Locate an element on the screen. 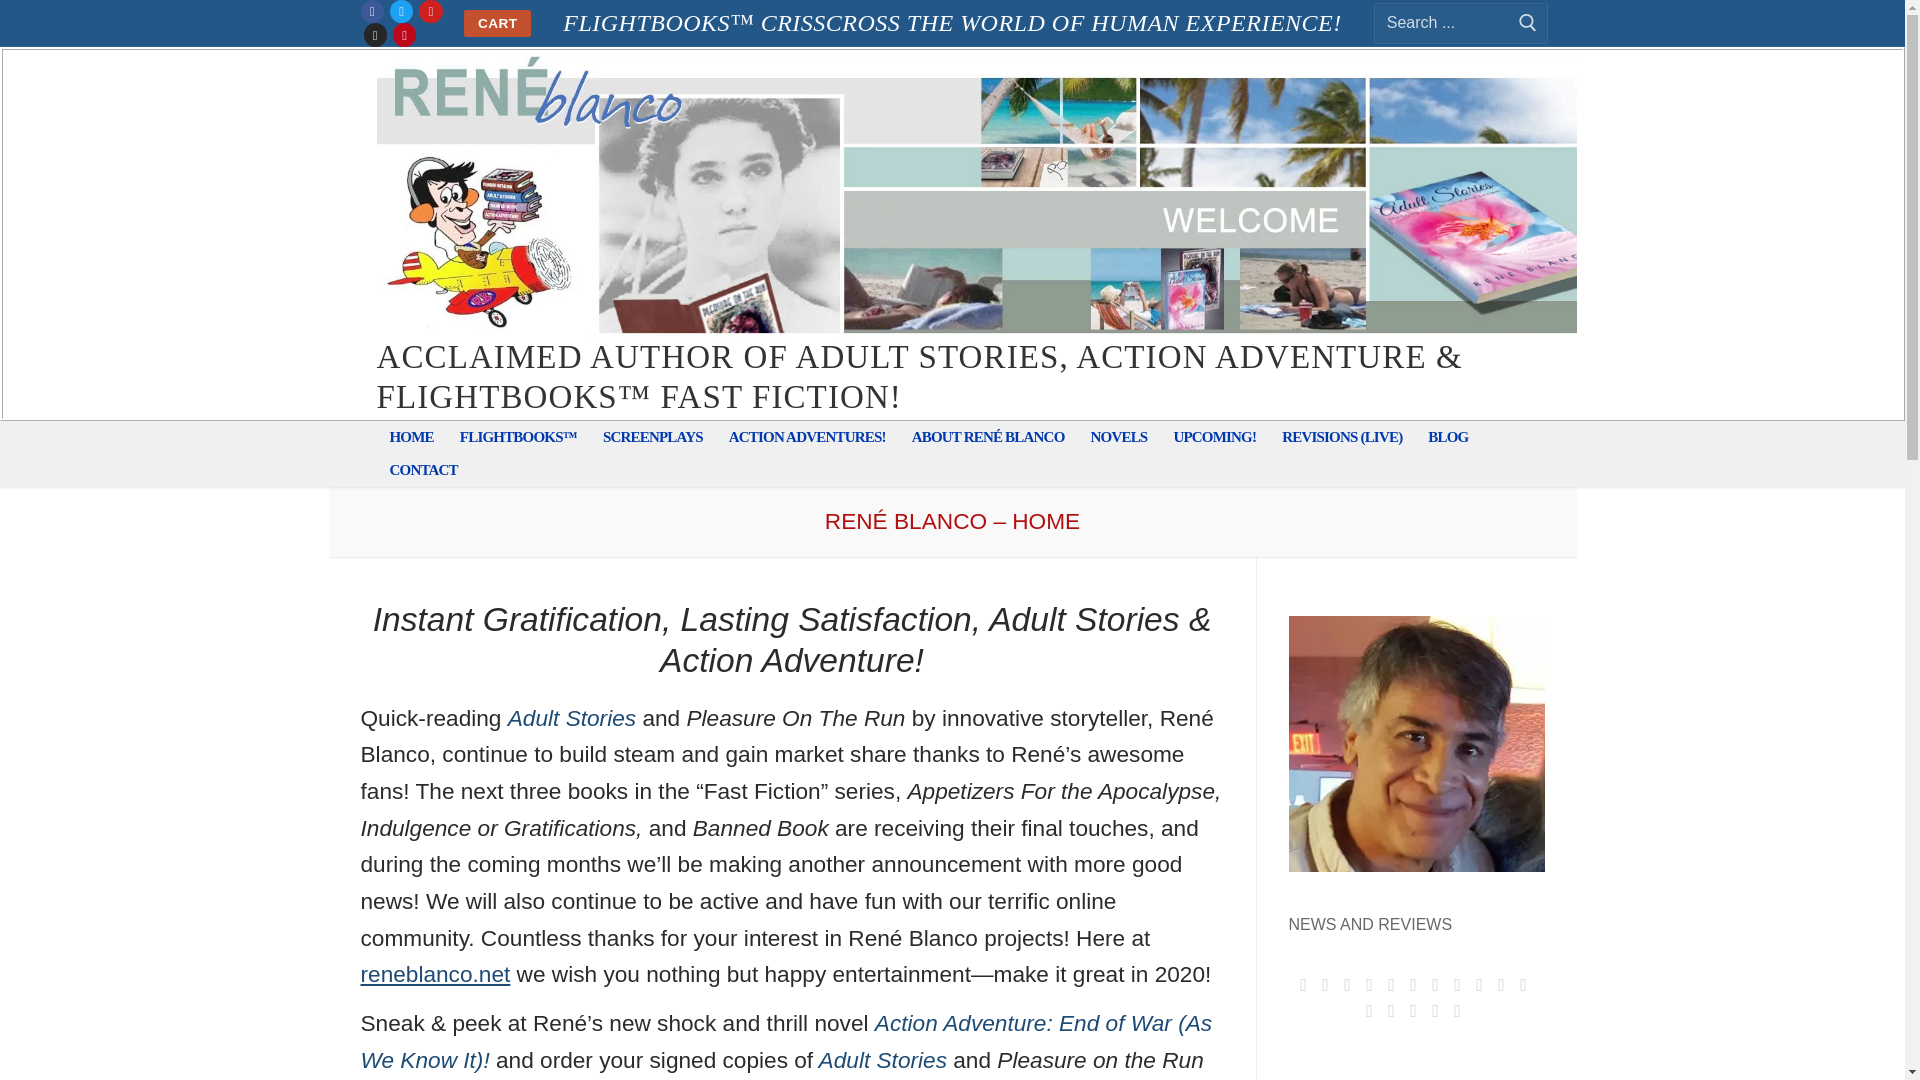 This screenshot has height=1080, width=1920. NOVELS is located at coordinates (1119, 436).